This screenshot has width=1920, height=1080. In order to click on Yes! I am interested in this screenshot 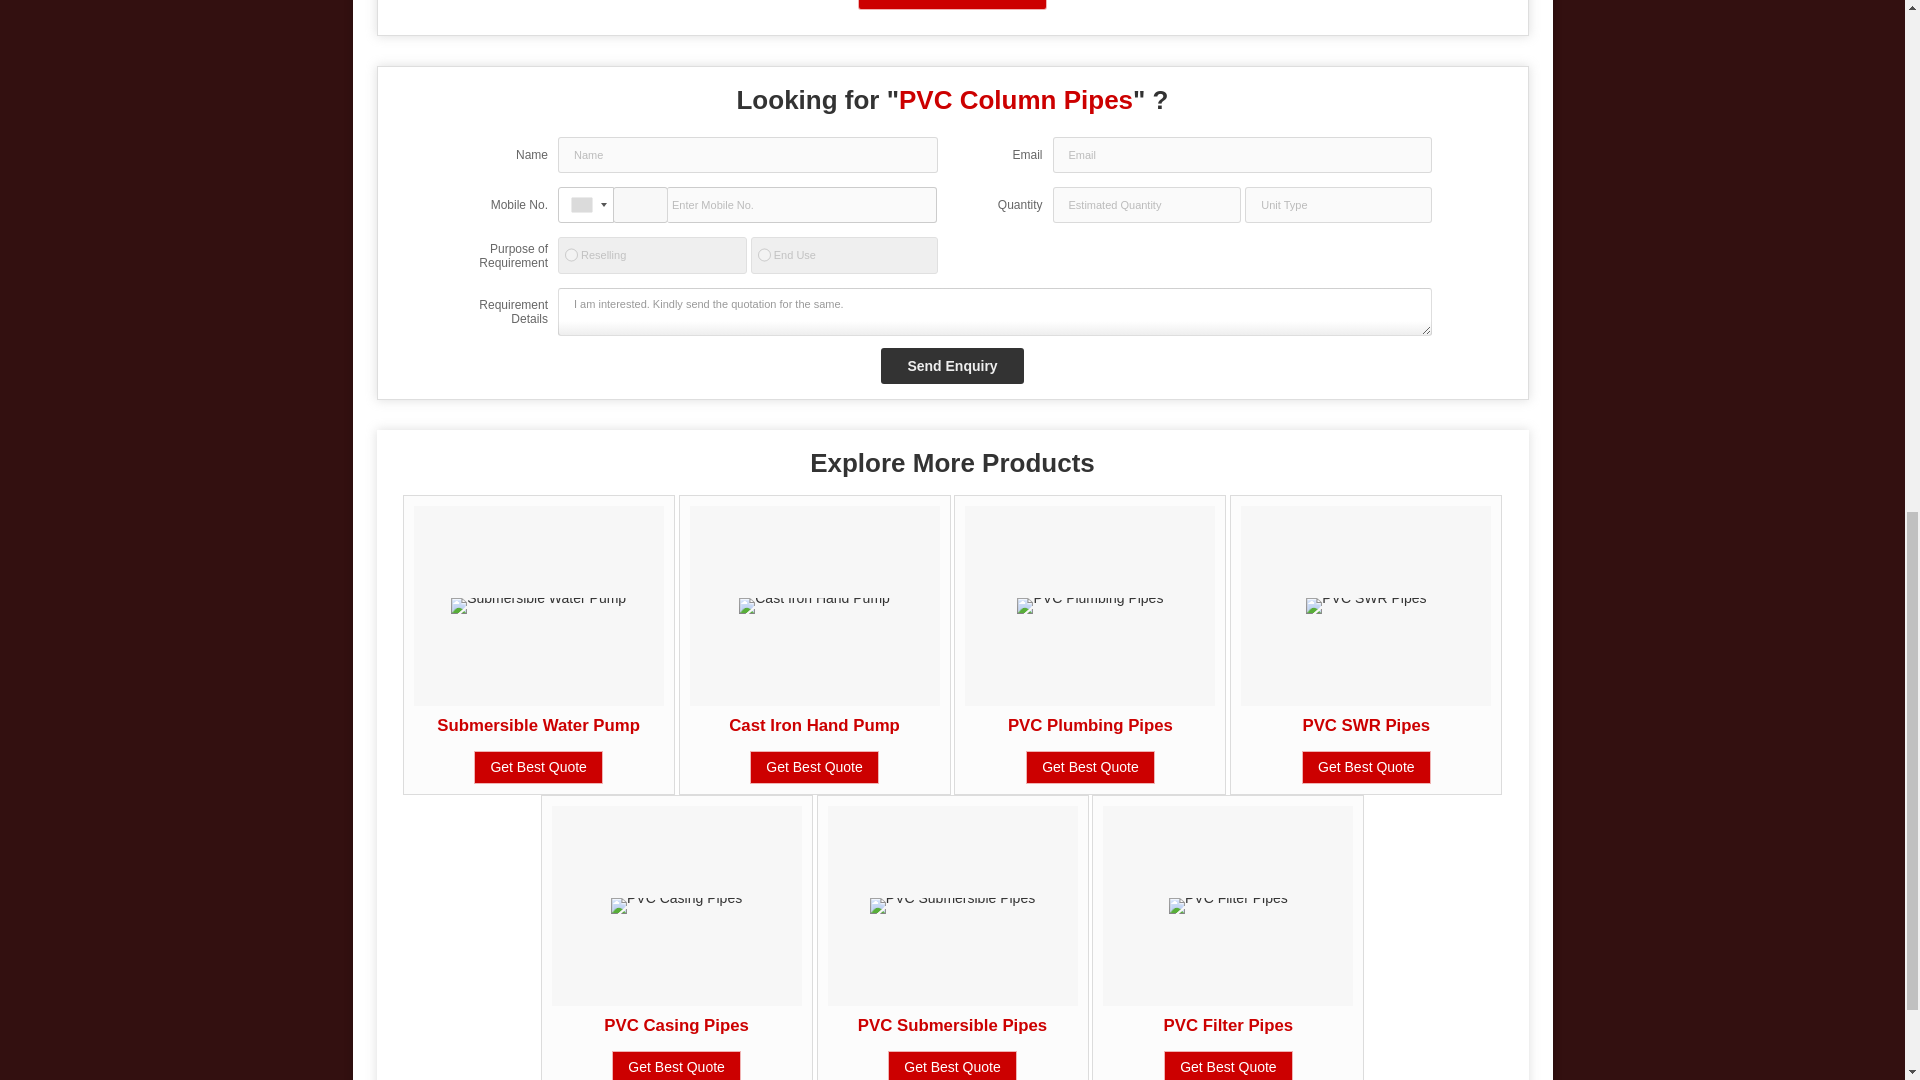, I will do `click(953, 4)`.